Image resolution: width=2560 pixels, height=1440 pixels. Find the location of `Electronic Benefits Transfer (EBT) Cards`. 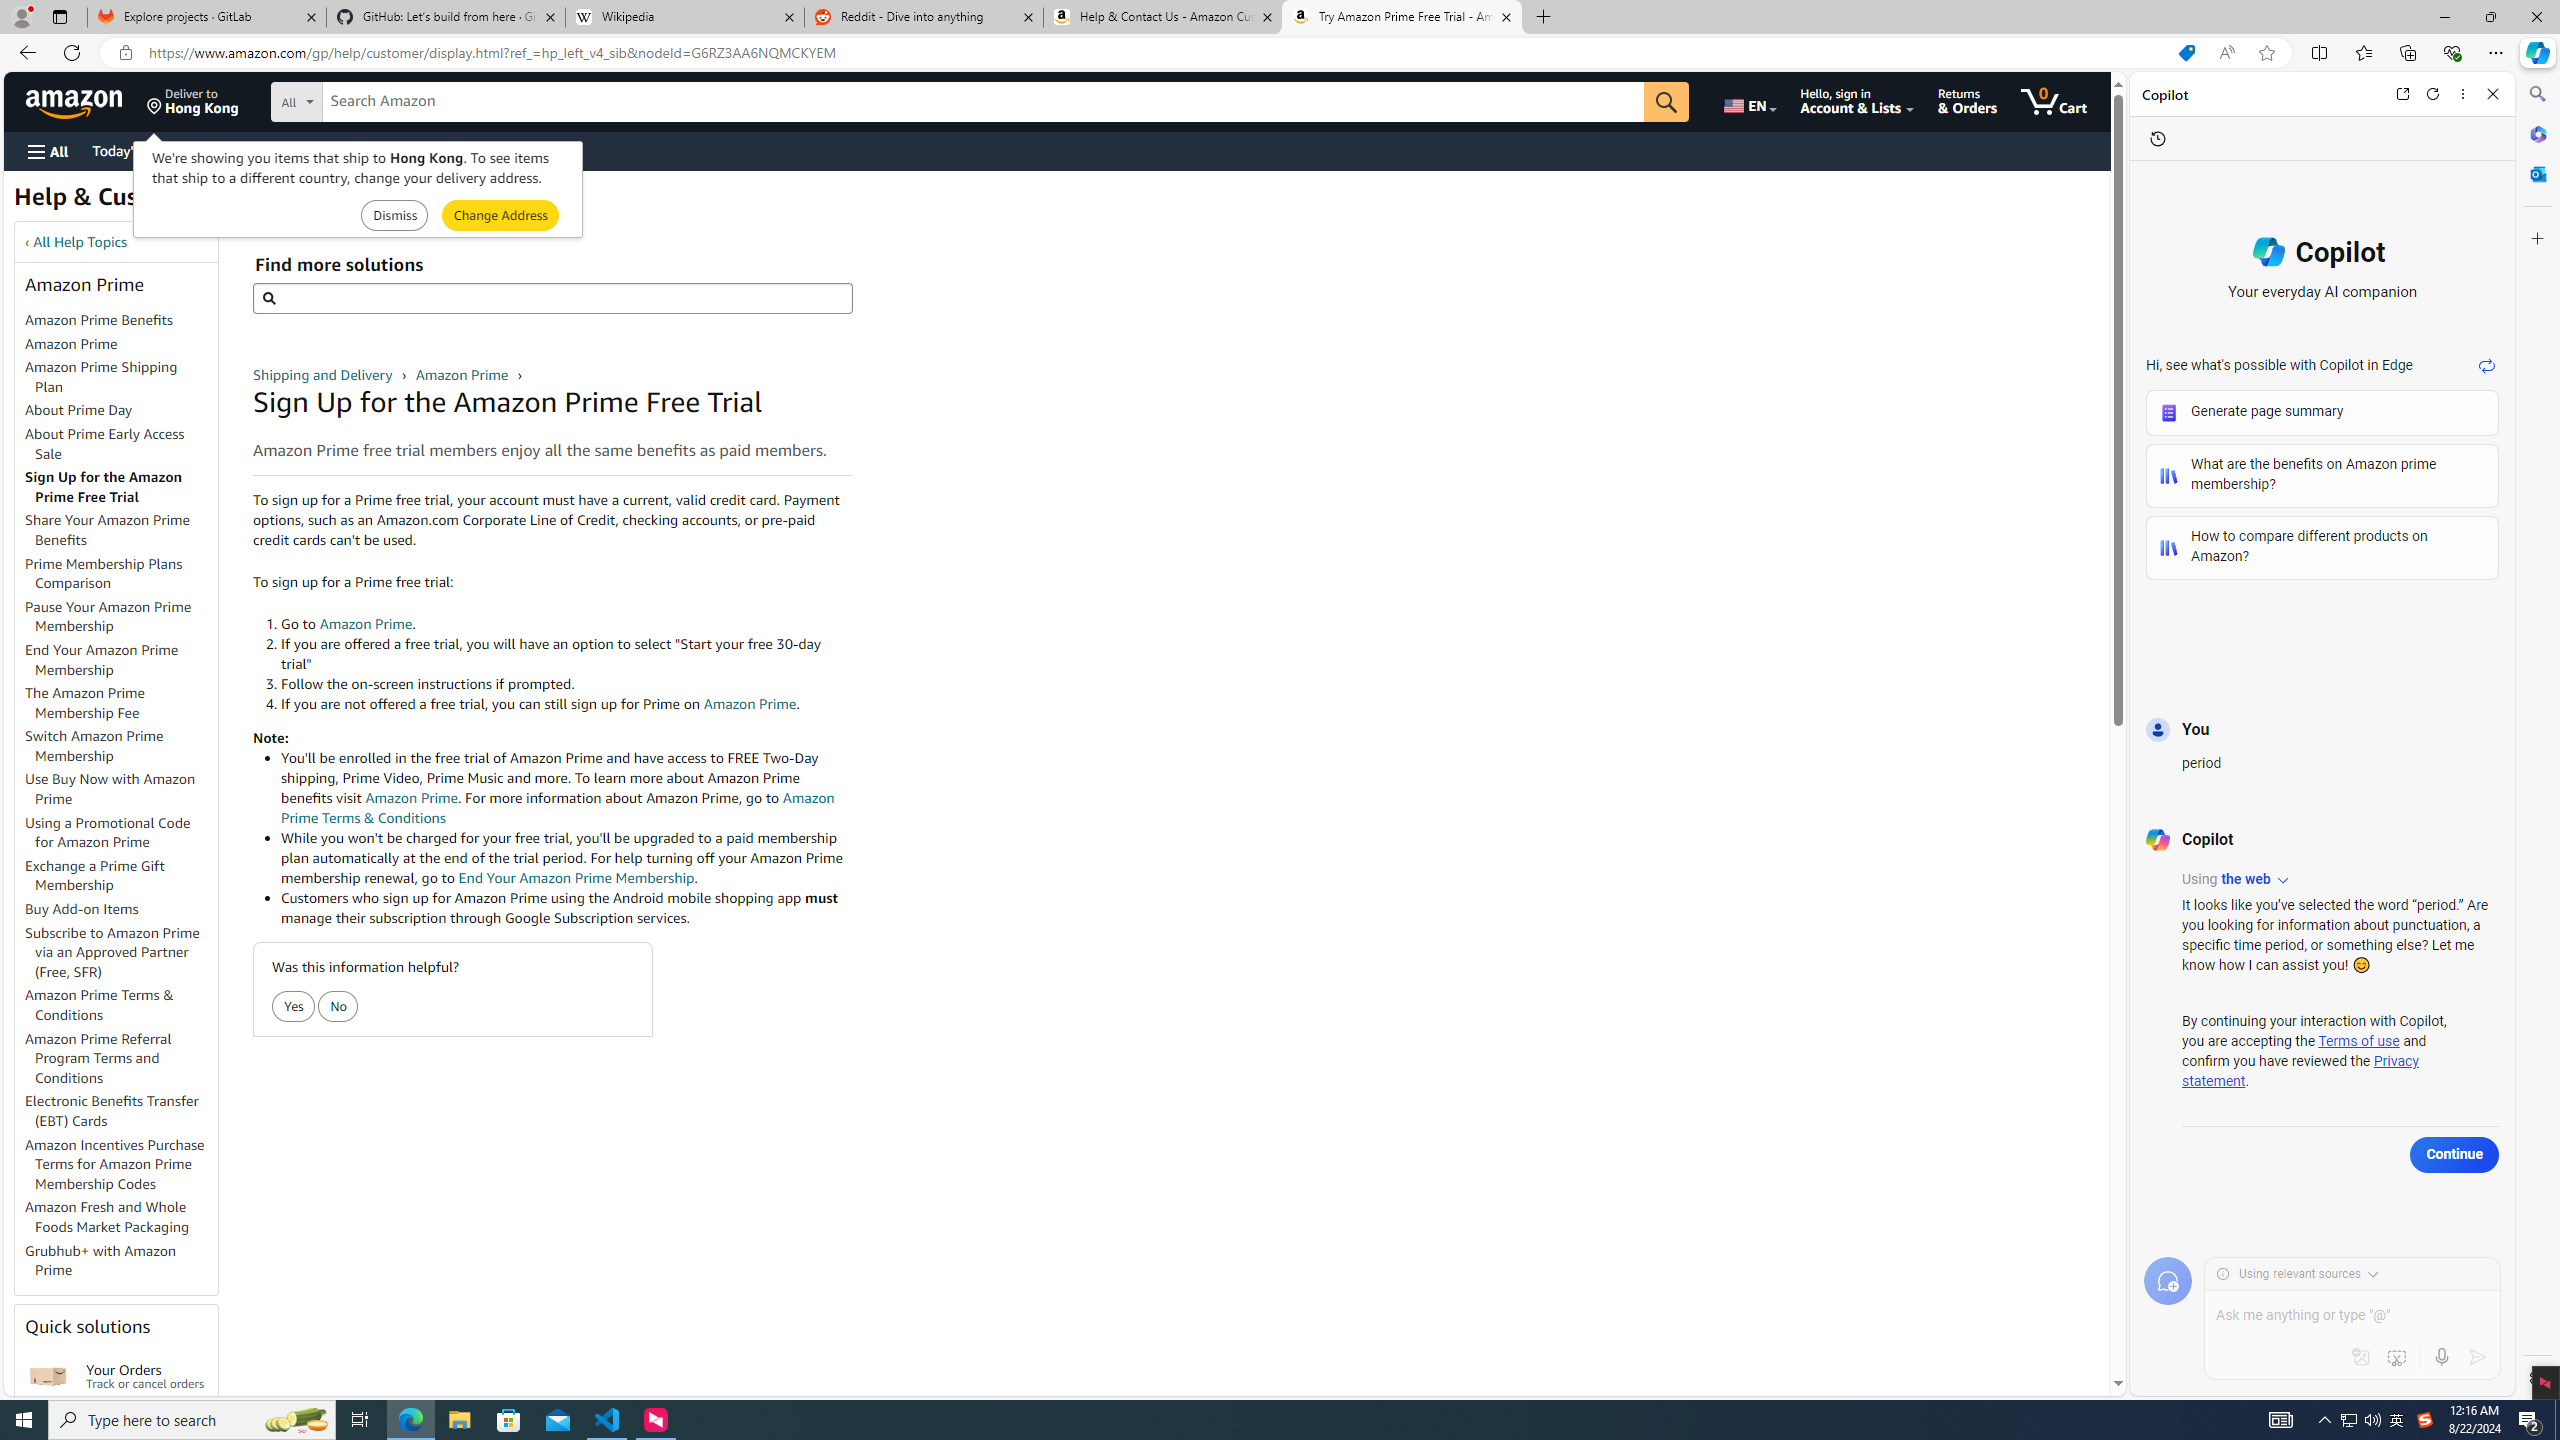

Electronic Benefits Transfer (EBT) Cards is located at coordinates (112, 1110).